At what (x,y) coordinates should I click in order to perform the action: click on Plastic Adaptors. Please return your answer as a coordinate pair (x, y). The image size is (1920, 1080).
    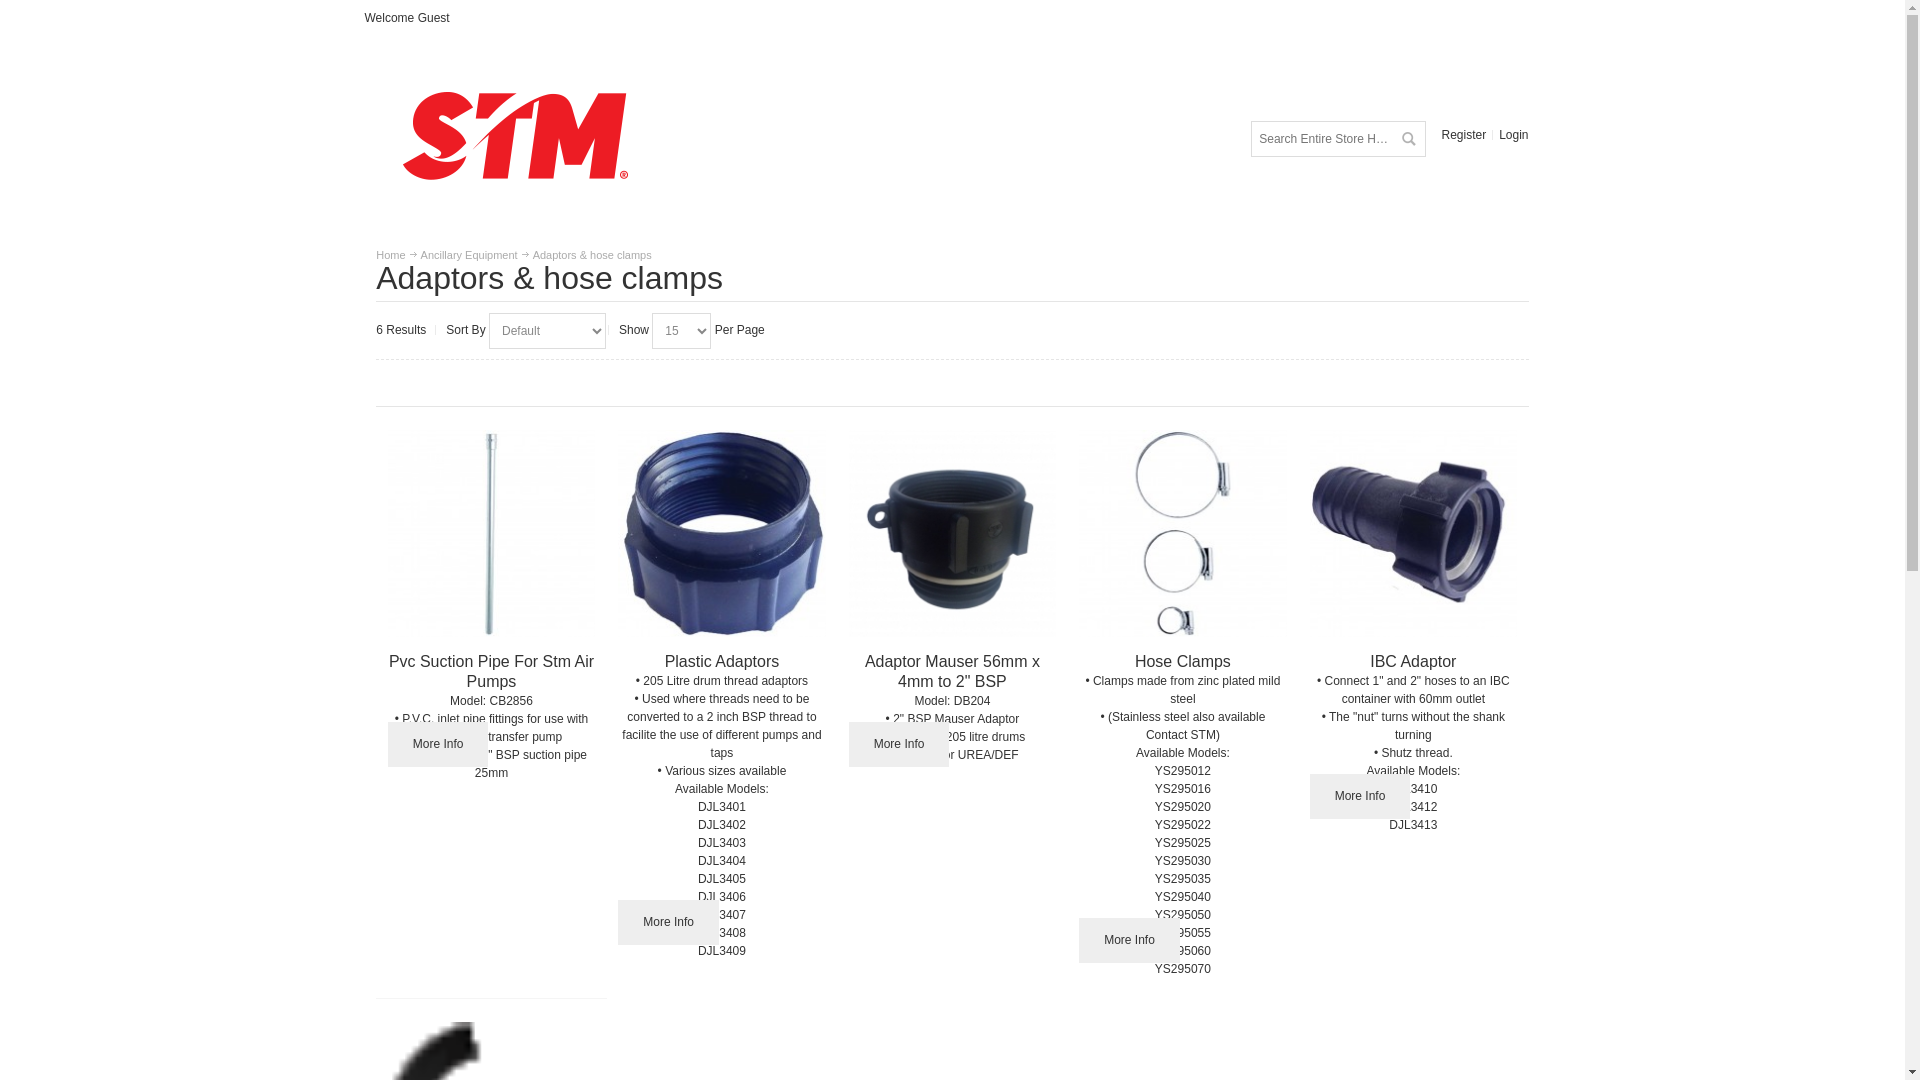
    Looking at the image, I should click on (722, 534).